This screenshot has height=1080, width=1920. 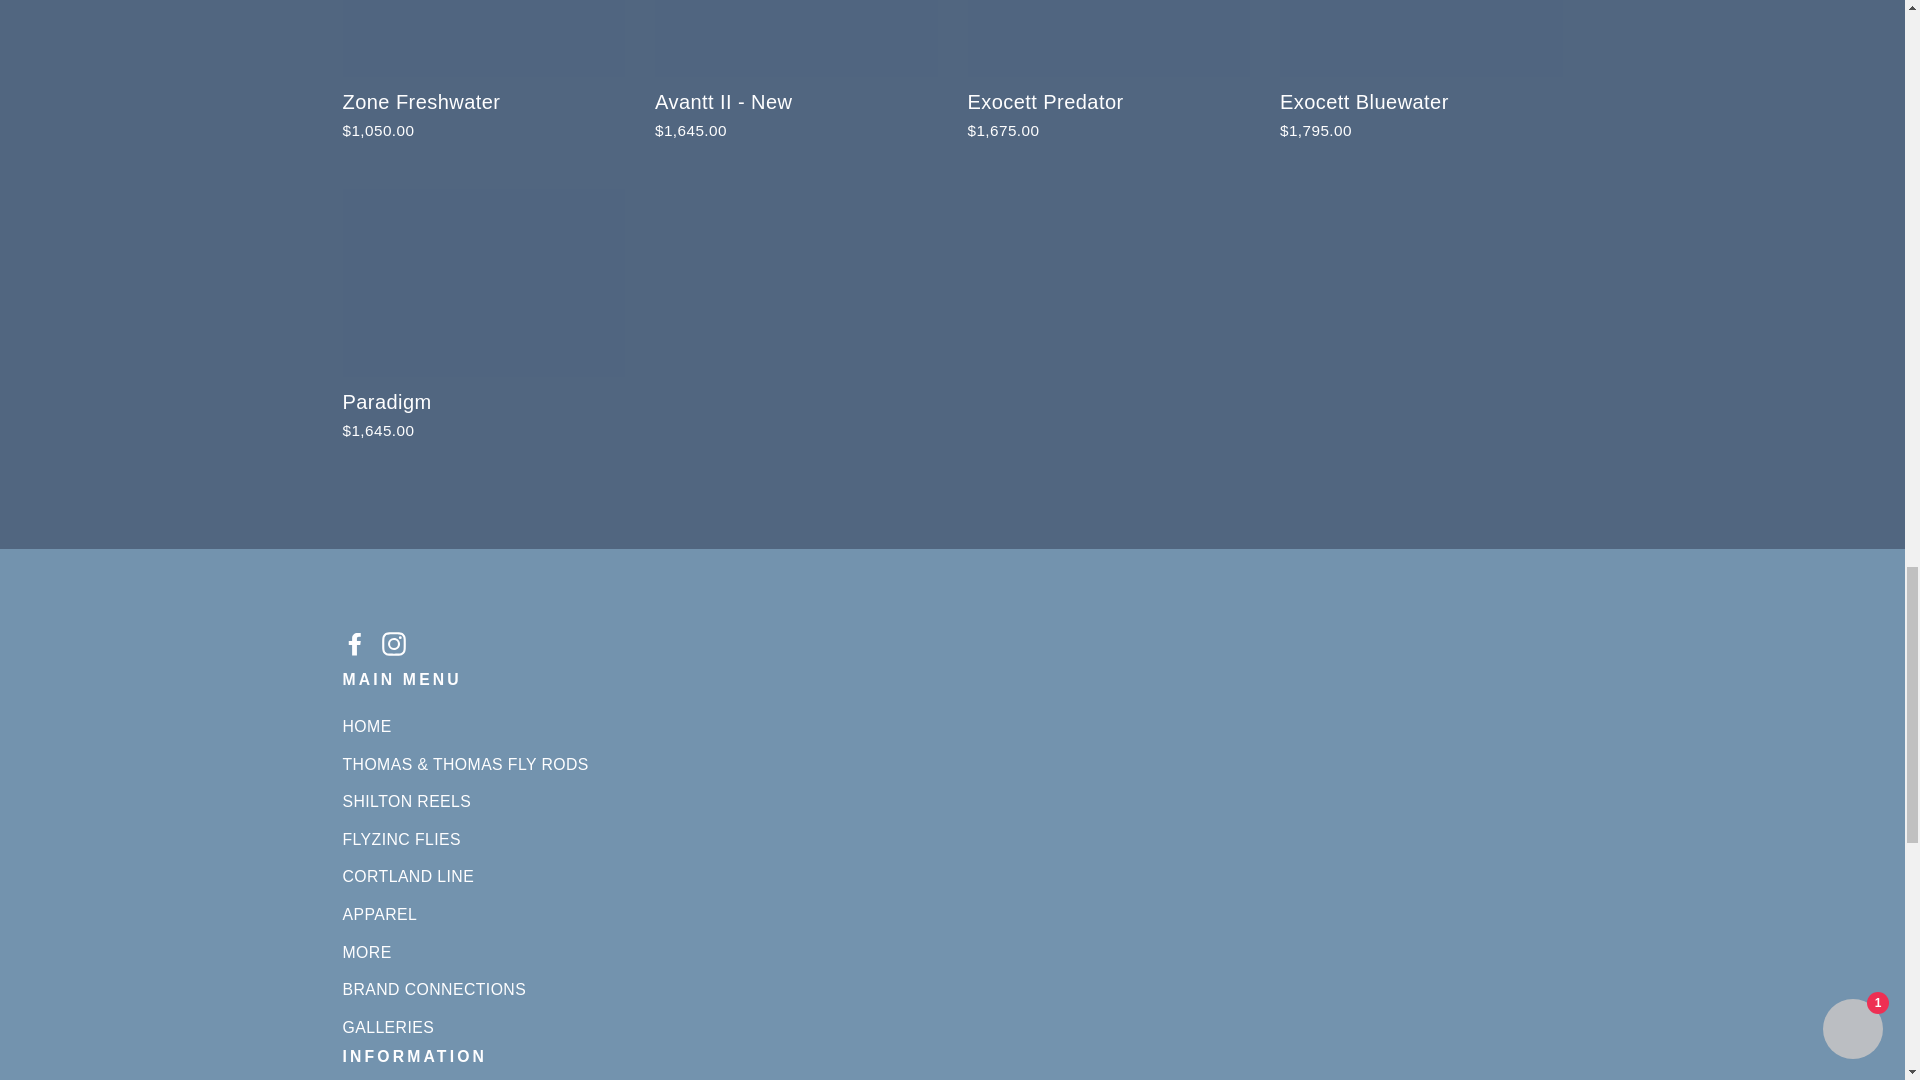 What do you see at coordinates (394, 642) in the screenshot?
I see `Nervouswater on Instagram` at bounding box center [394, 642].